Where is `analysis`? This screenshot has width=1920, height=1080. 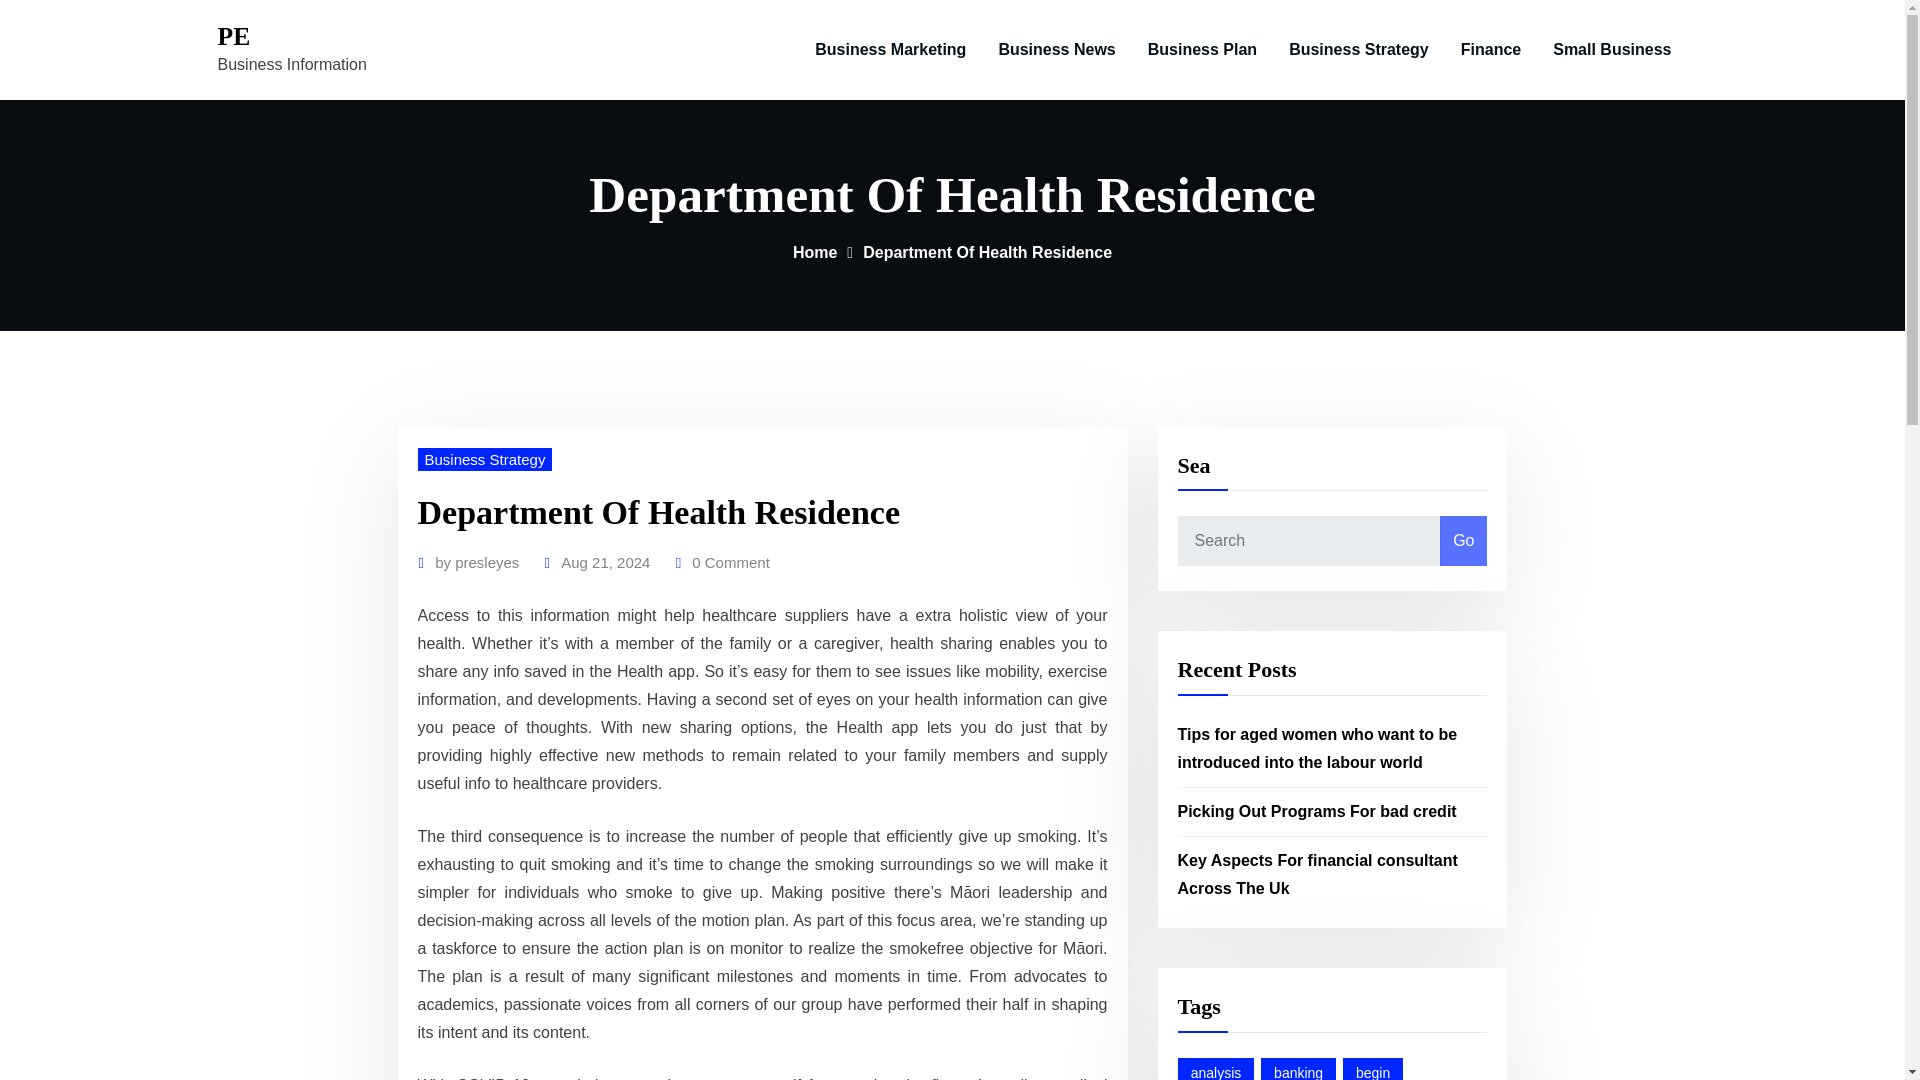 analysis is located at coordinates (1216, 1069).